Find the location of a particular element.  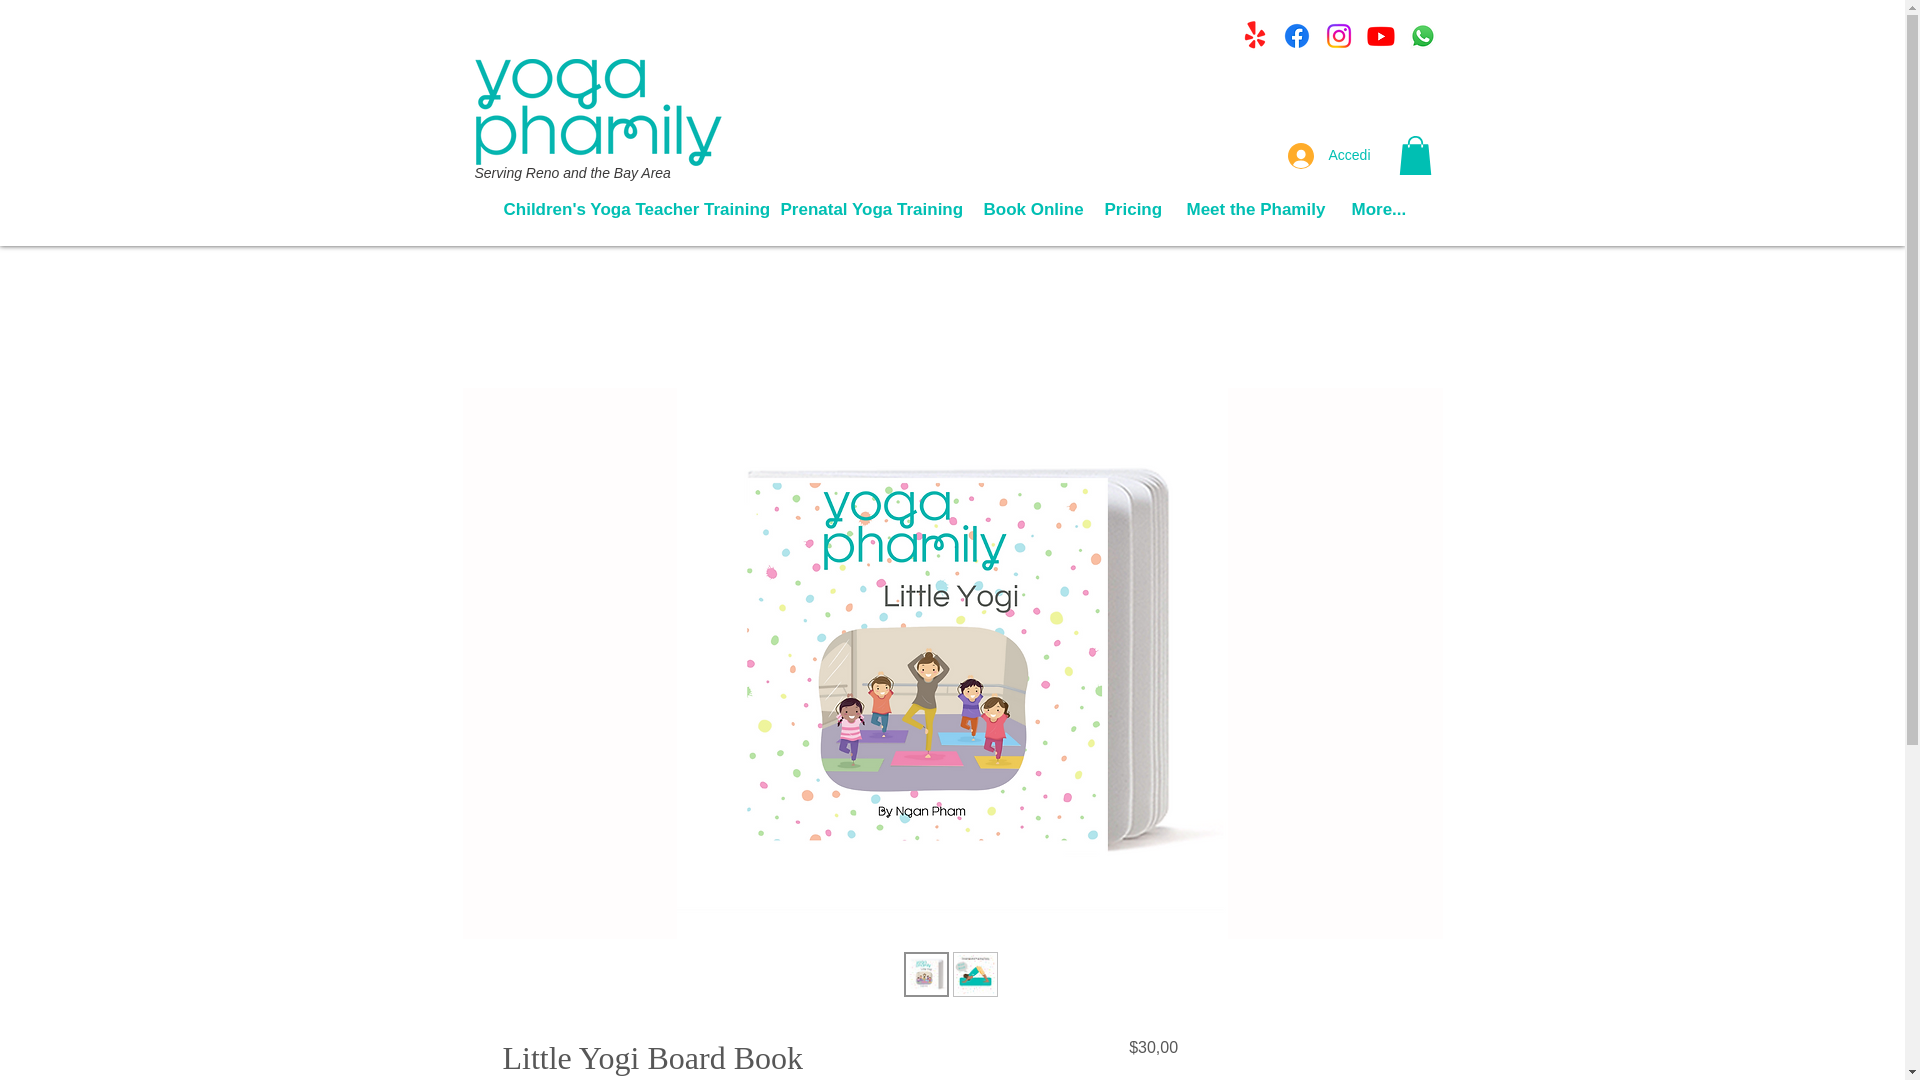

Pricing is located at coordinates (1130, 209).